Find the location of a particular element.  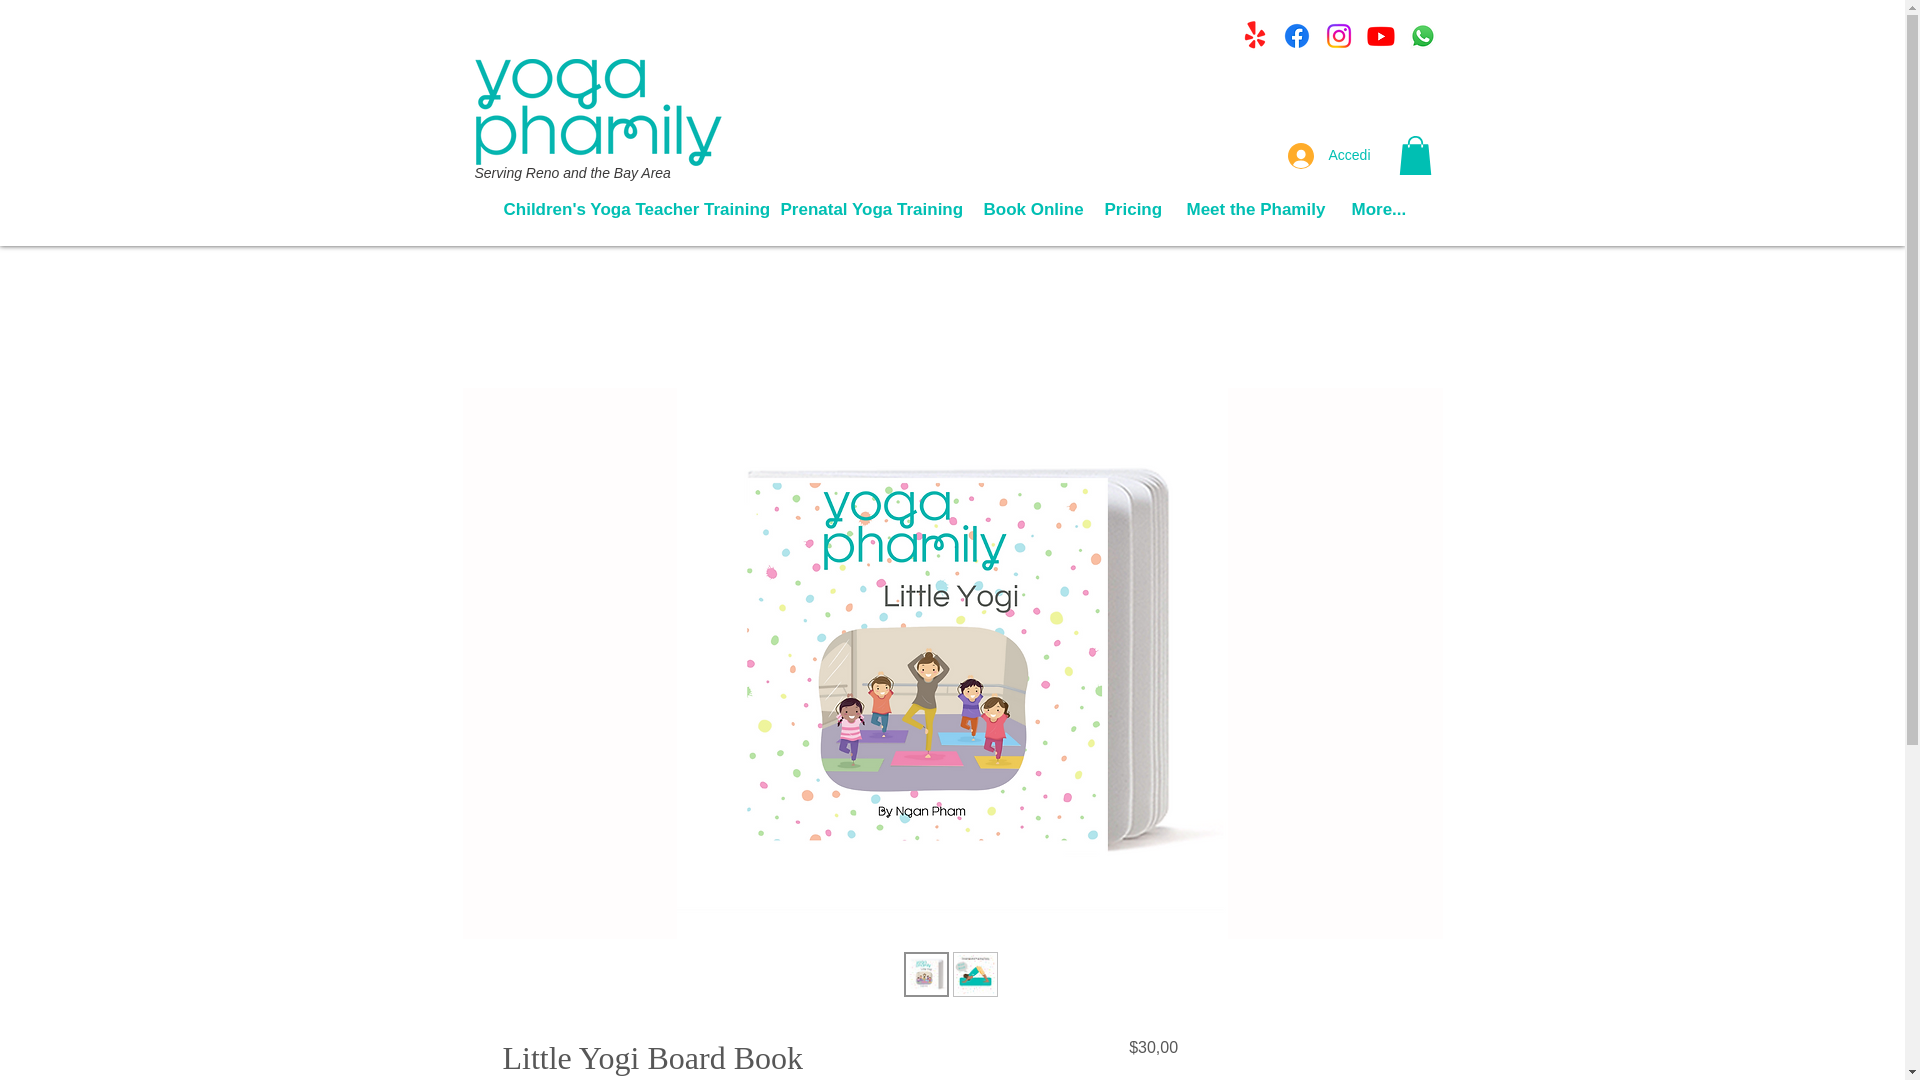

Pricing is located at coordinates (1130, 209).